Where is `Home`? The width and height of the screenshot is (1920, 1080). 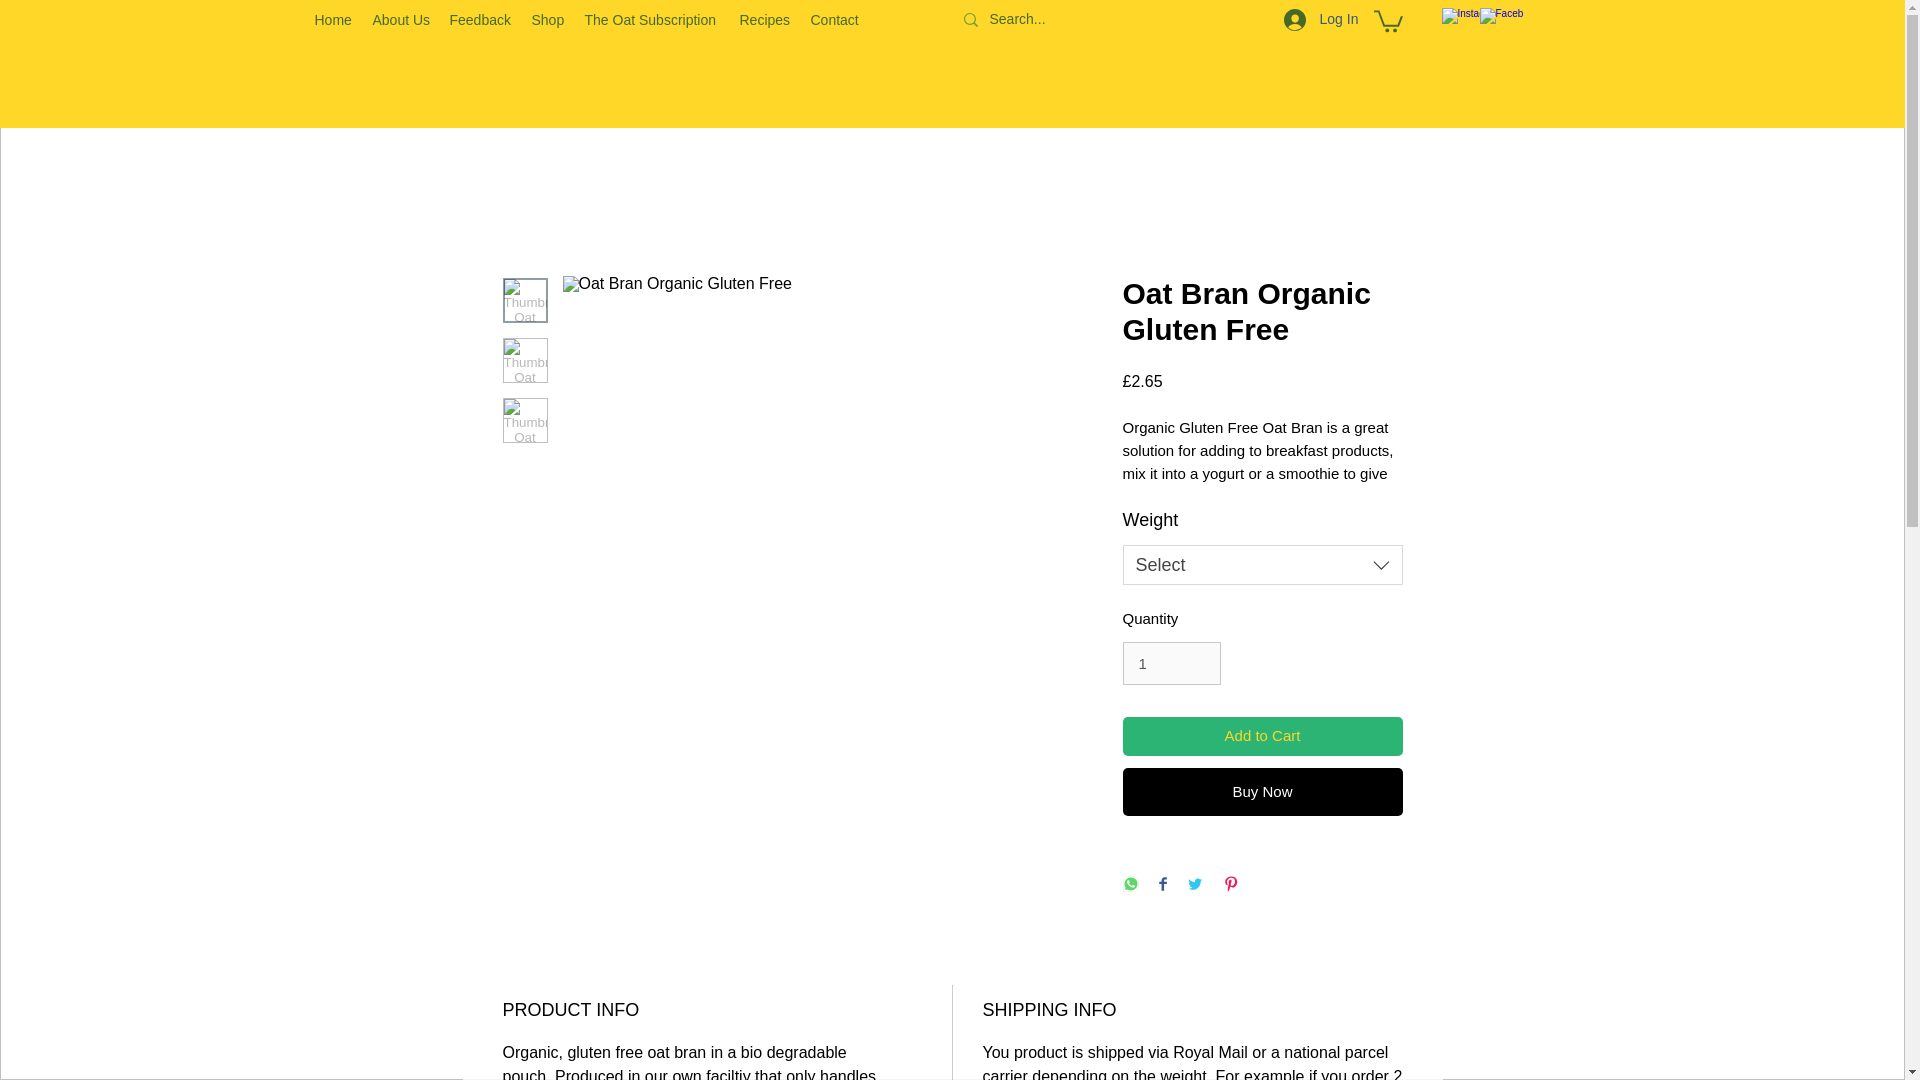
Home is located at coordinates (332, 20).